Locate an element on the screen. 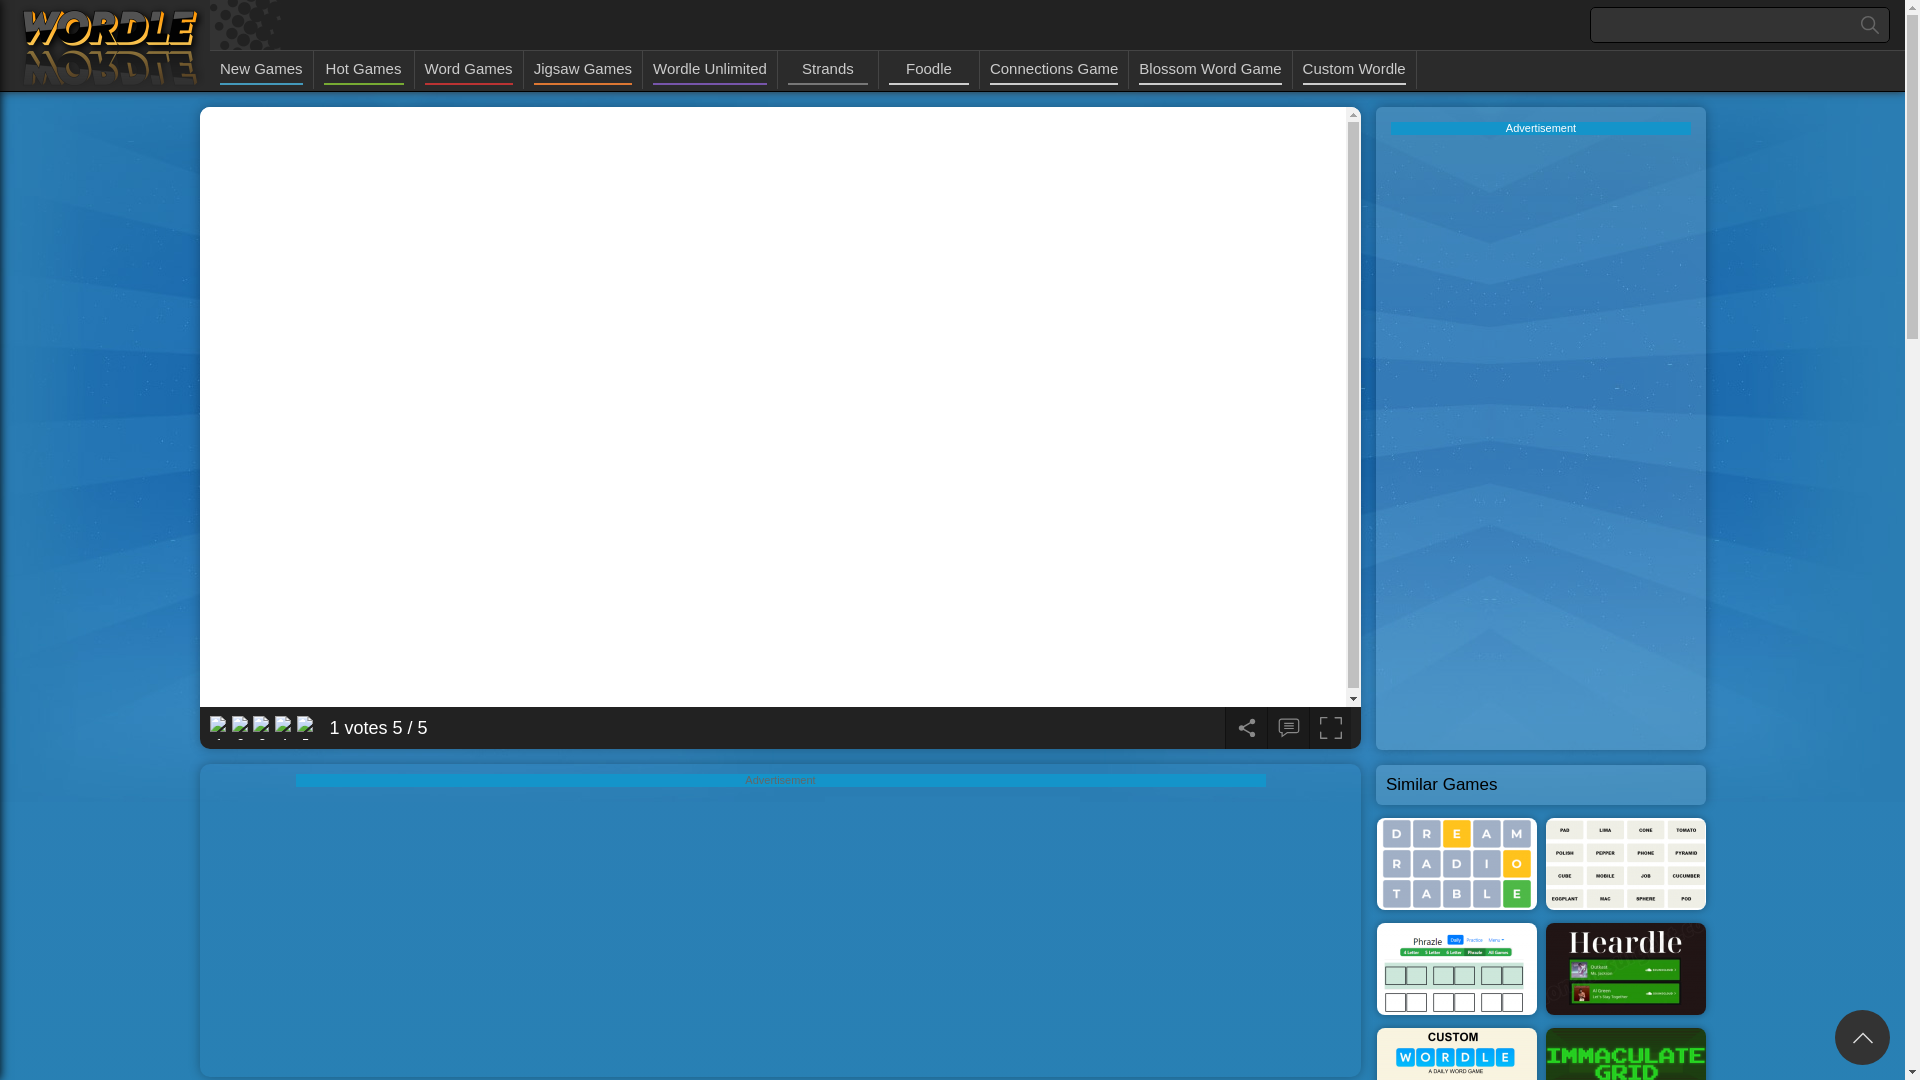 The height and width of the screenshot is (1080, 1920). Hot Games is located at coordinates (364, 70).